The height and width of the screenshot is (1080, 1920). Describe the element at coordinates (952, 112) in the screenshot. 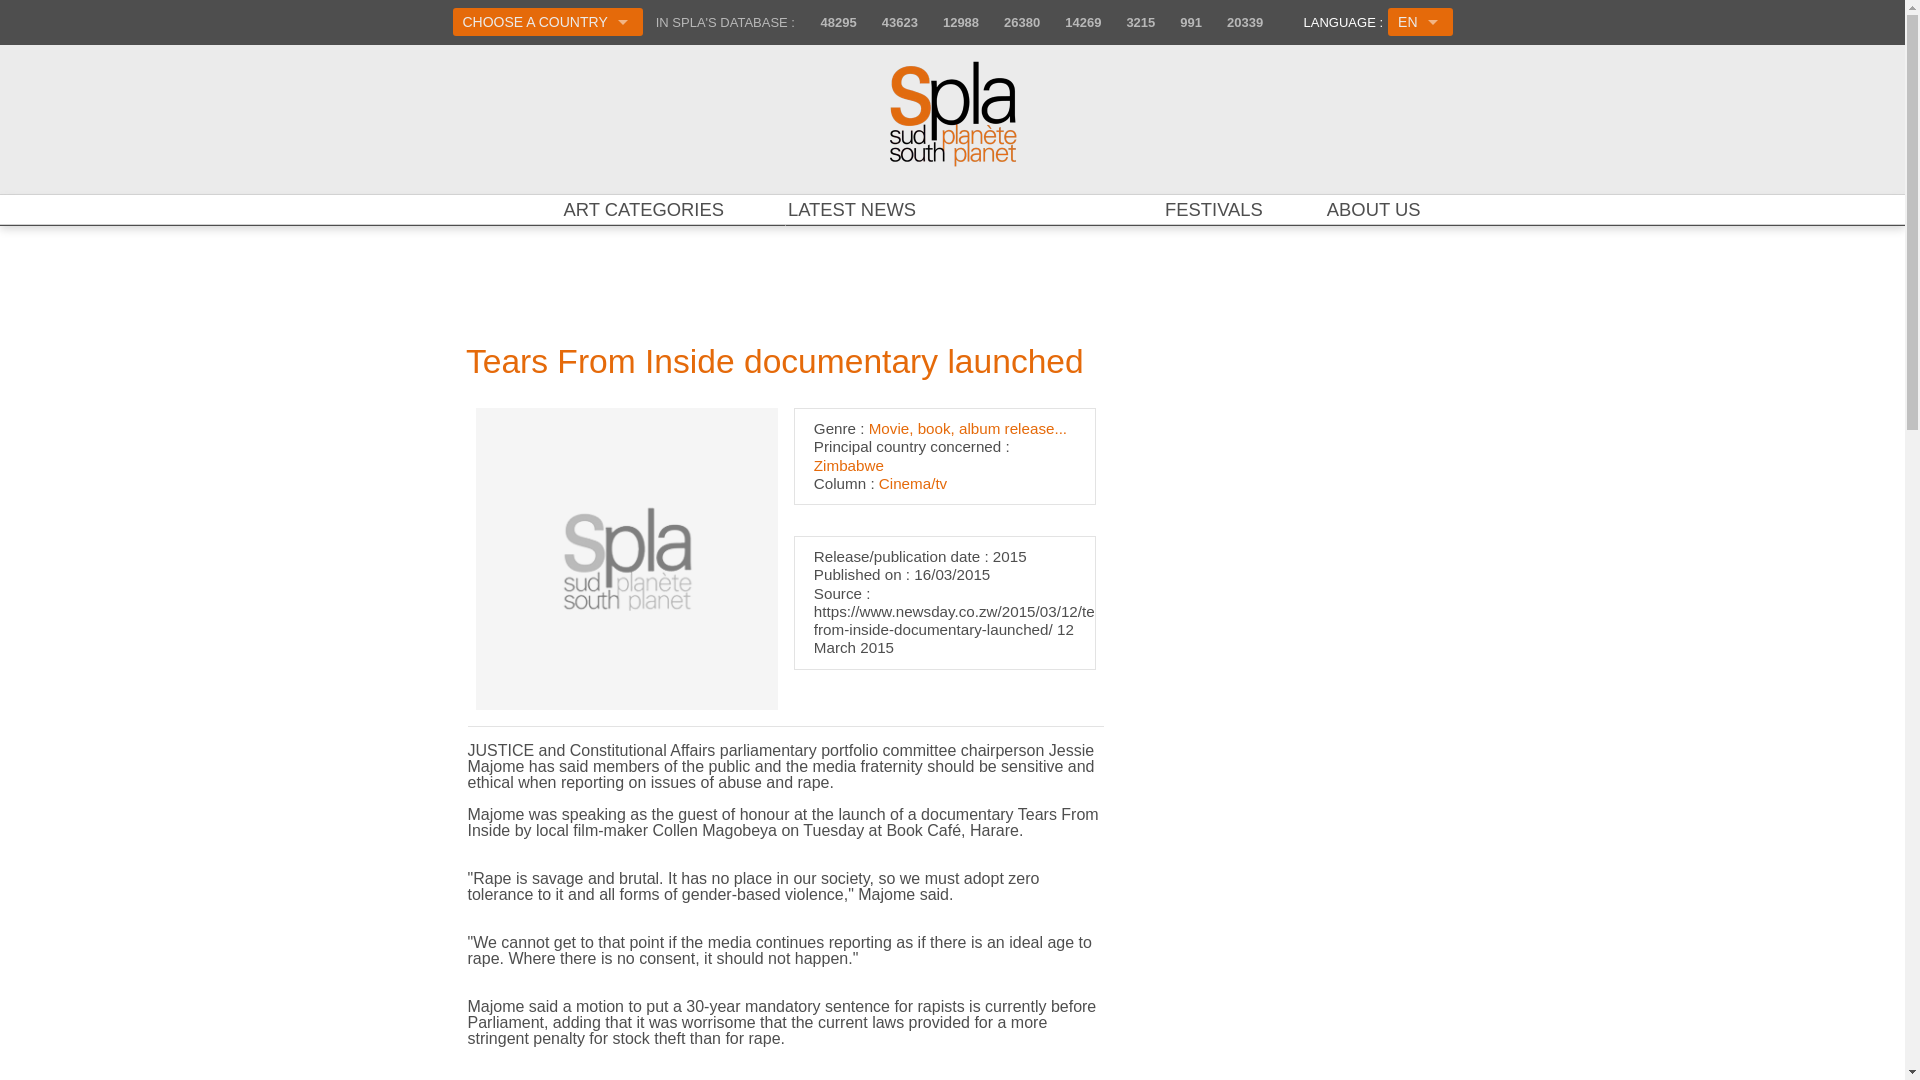

I see `Back to homepage` at that location.